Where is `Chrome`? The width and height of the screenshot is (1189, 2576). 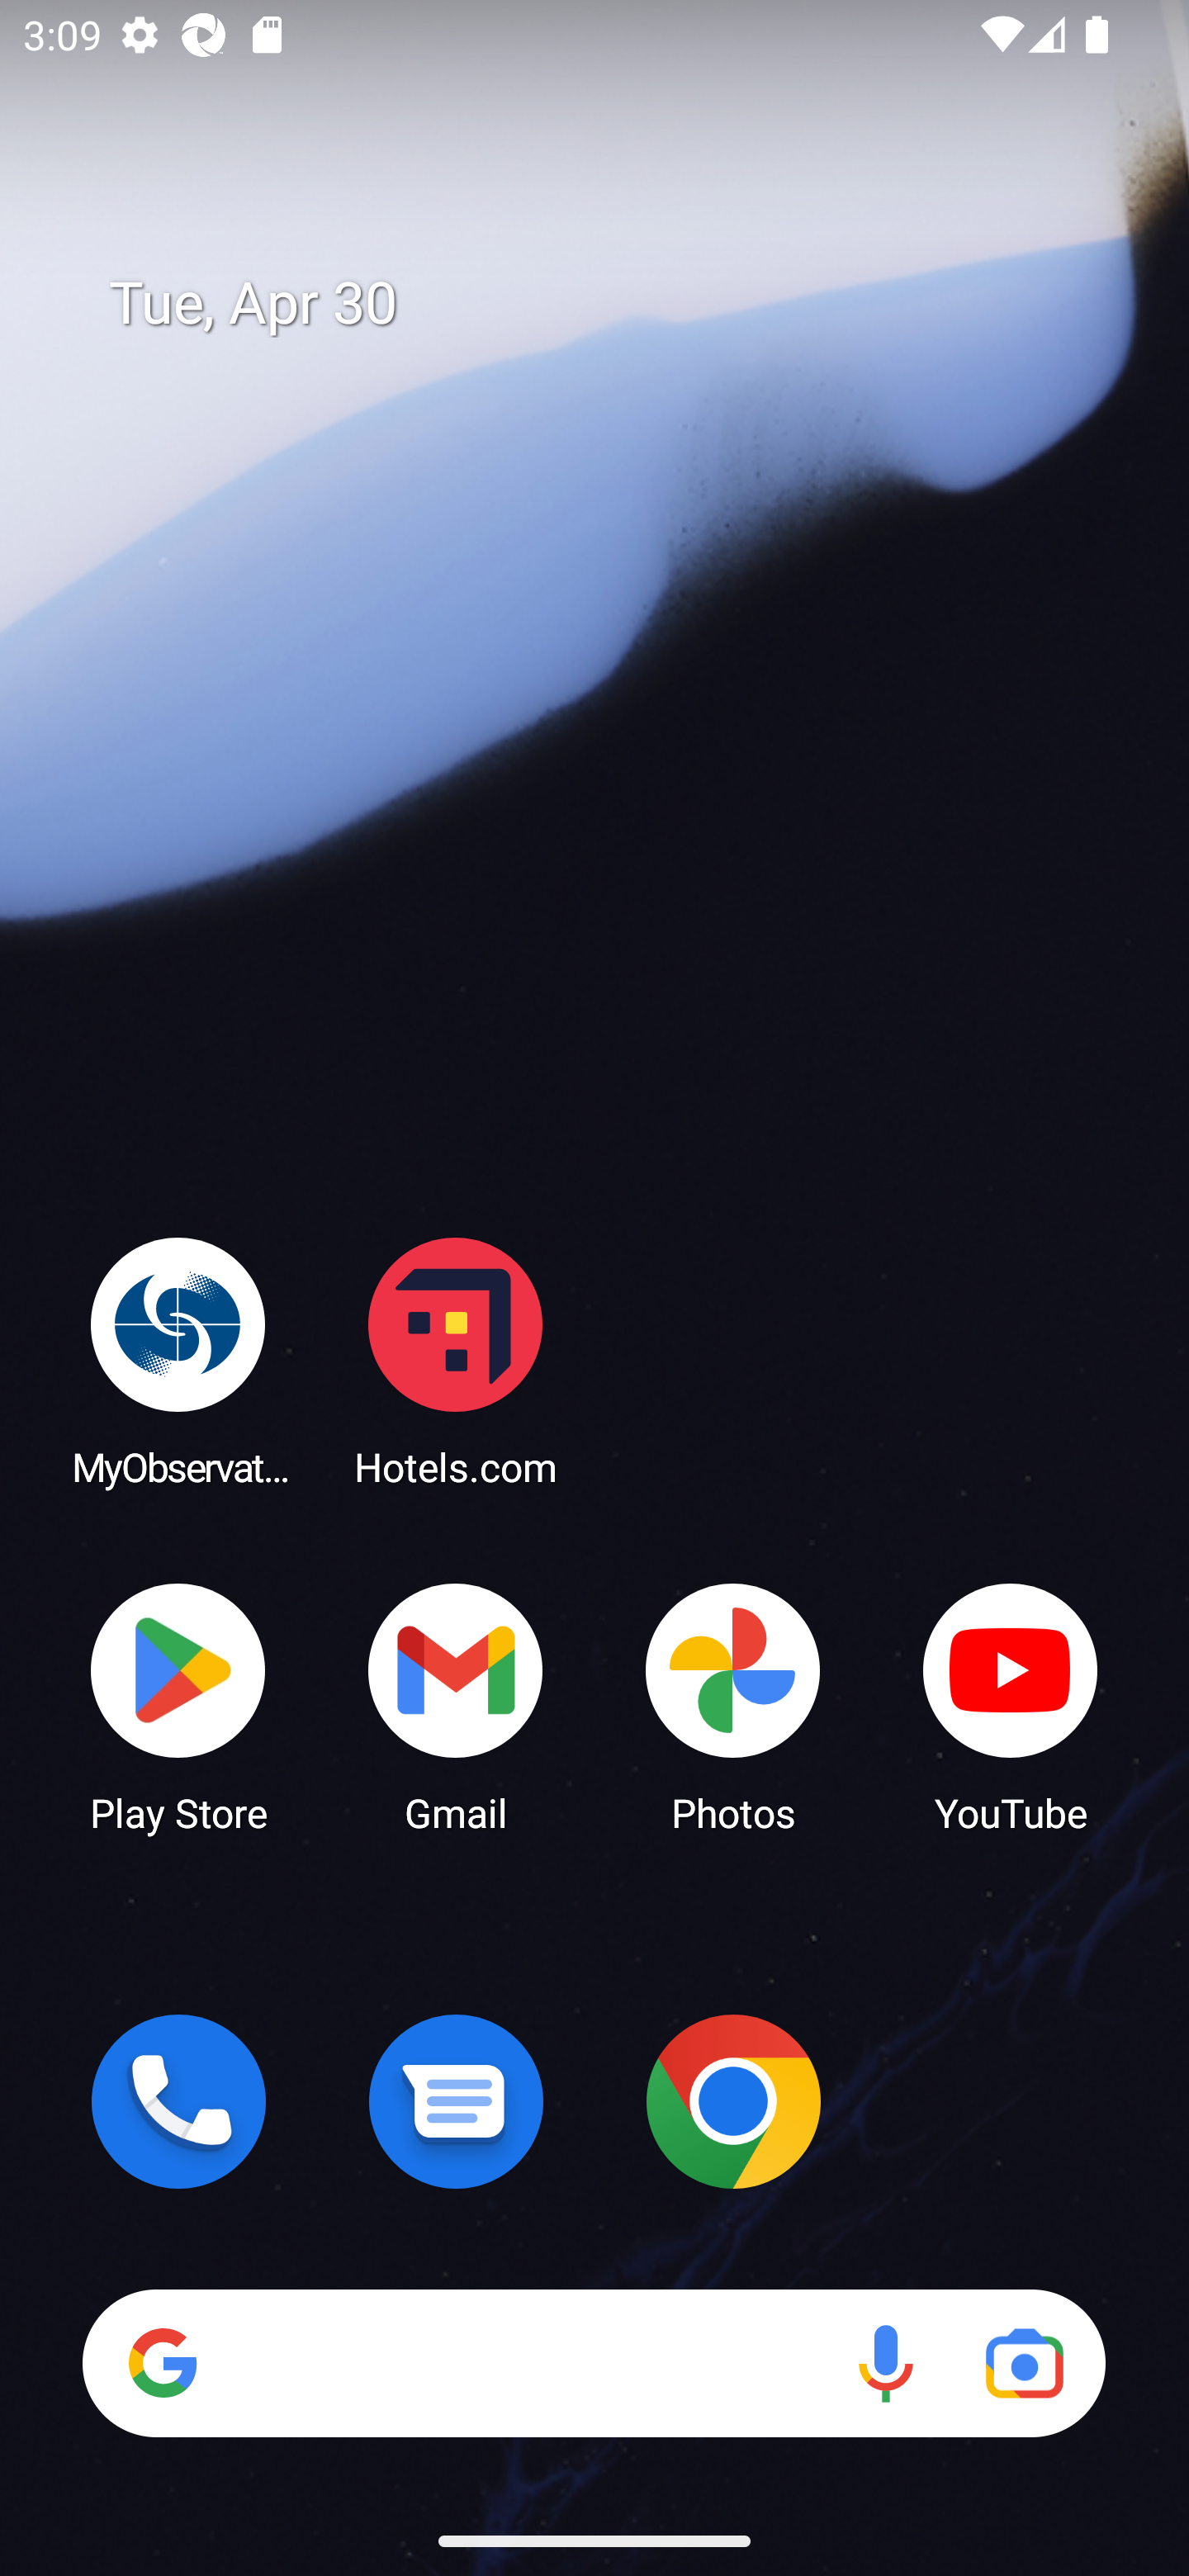 Chrome is located at coordinates (733, 2101).